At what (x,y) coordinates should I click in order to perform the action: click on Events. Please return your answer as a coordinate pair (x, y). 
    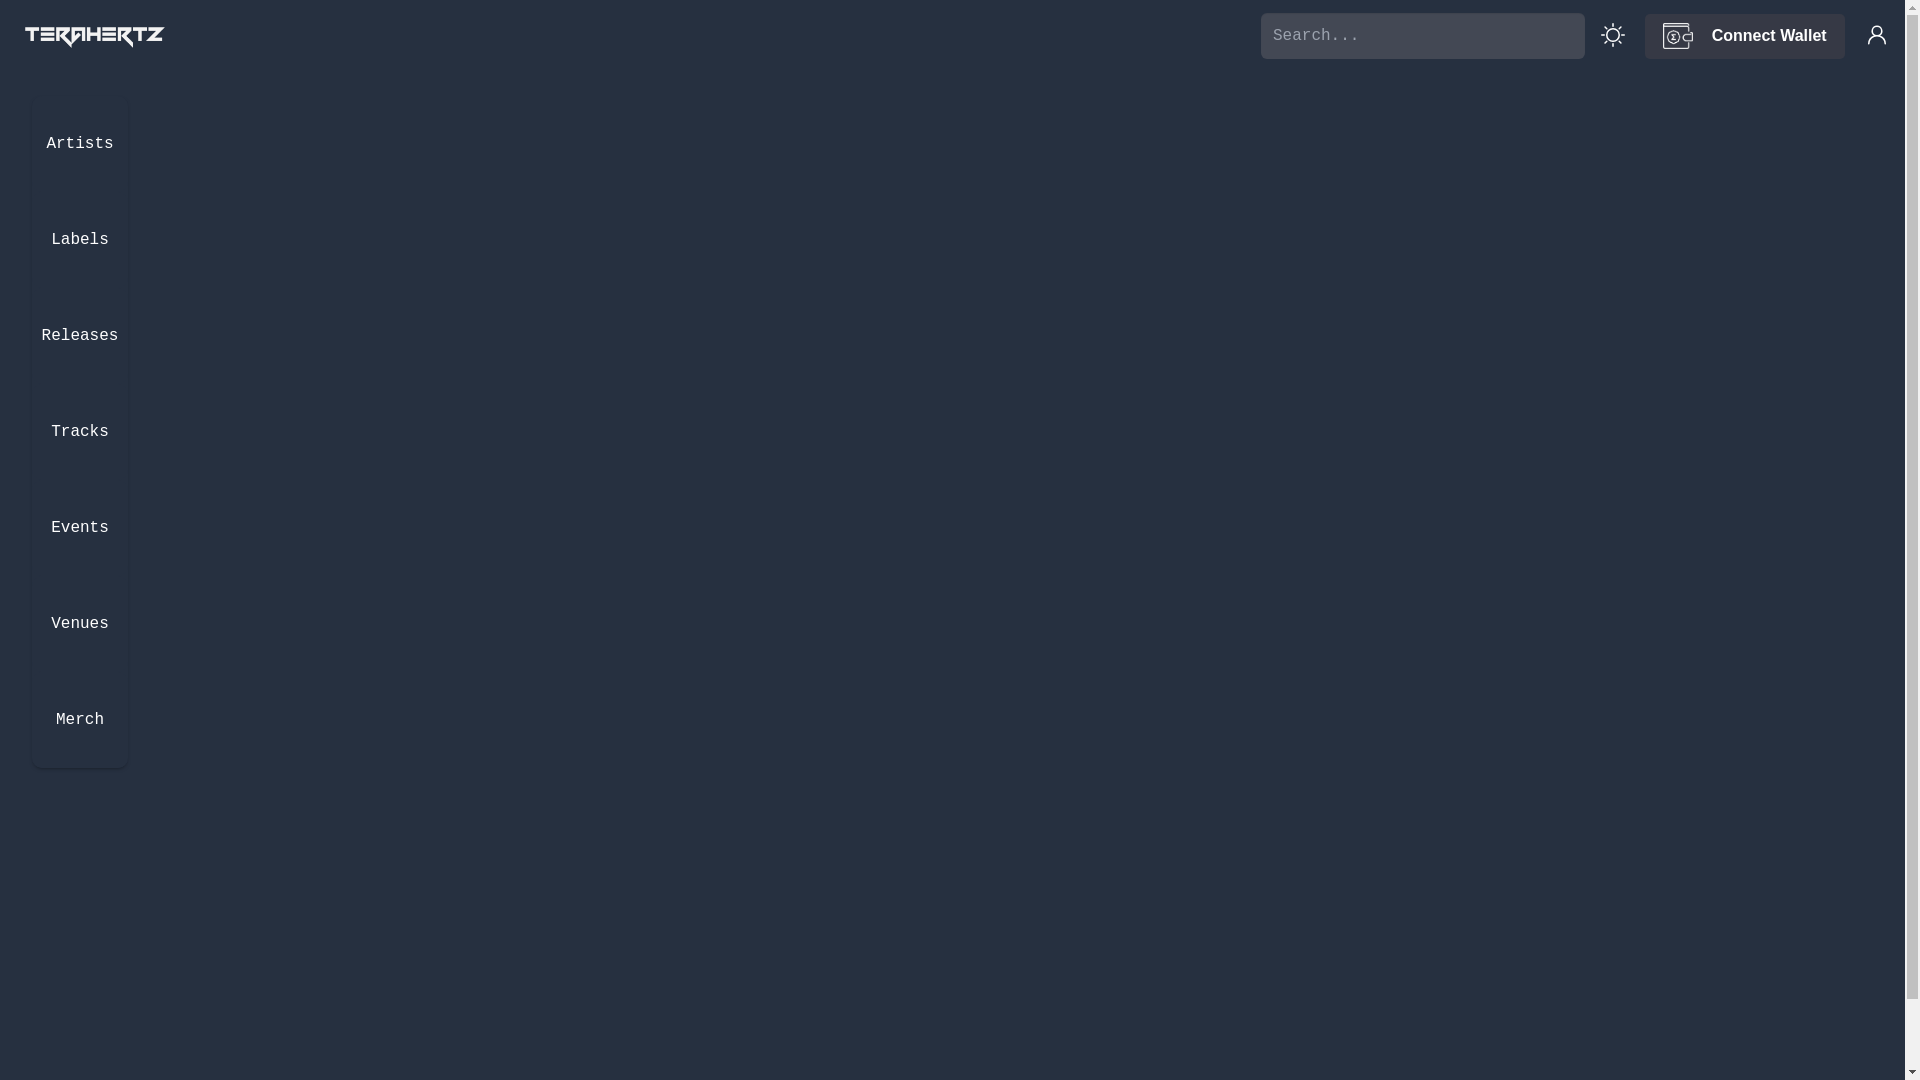
    Looking at the image, I should click on (80, 528).